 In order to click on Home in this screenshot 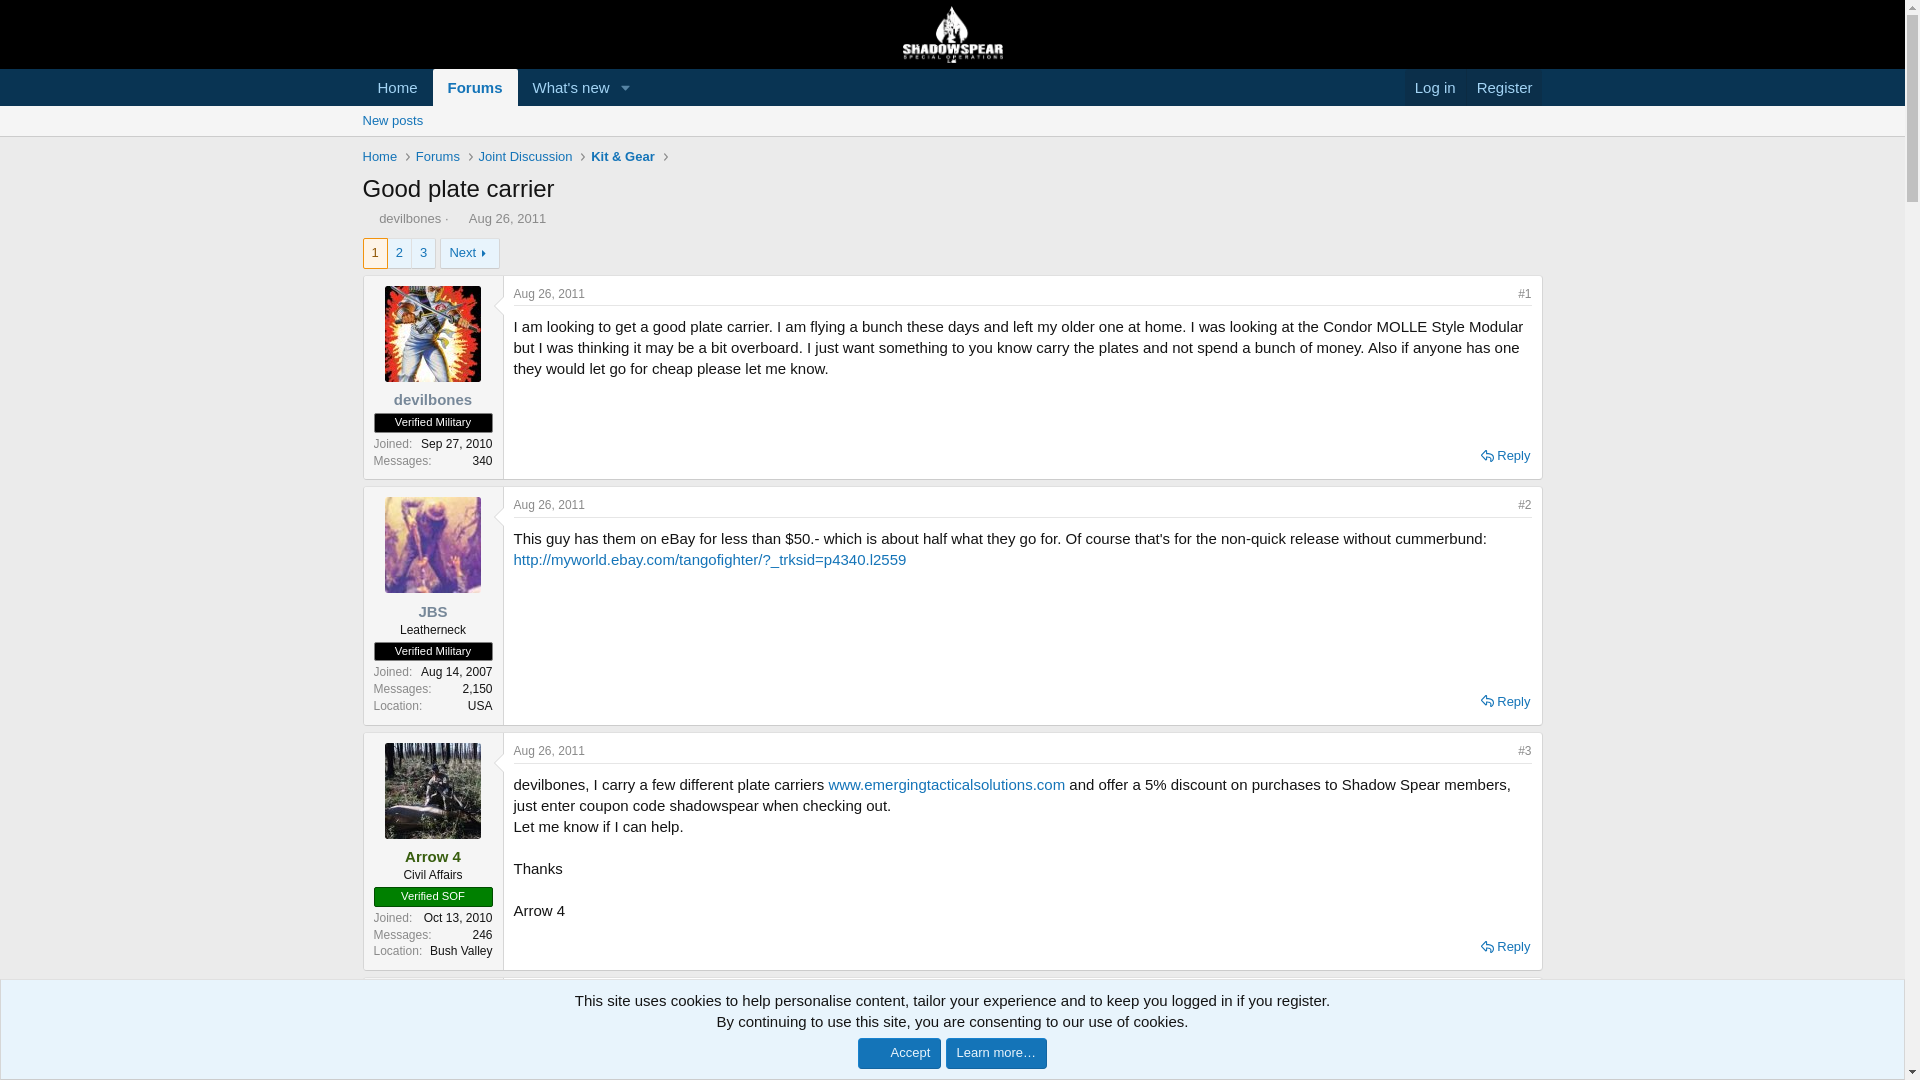, I will do `click(506, 218)`.